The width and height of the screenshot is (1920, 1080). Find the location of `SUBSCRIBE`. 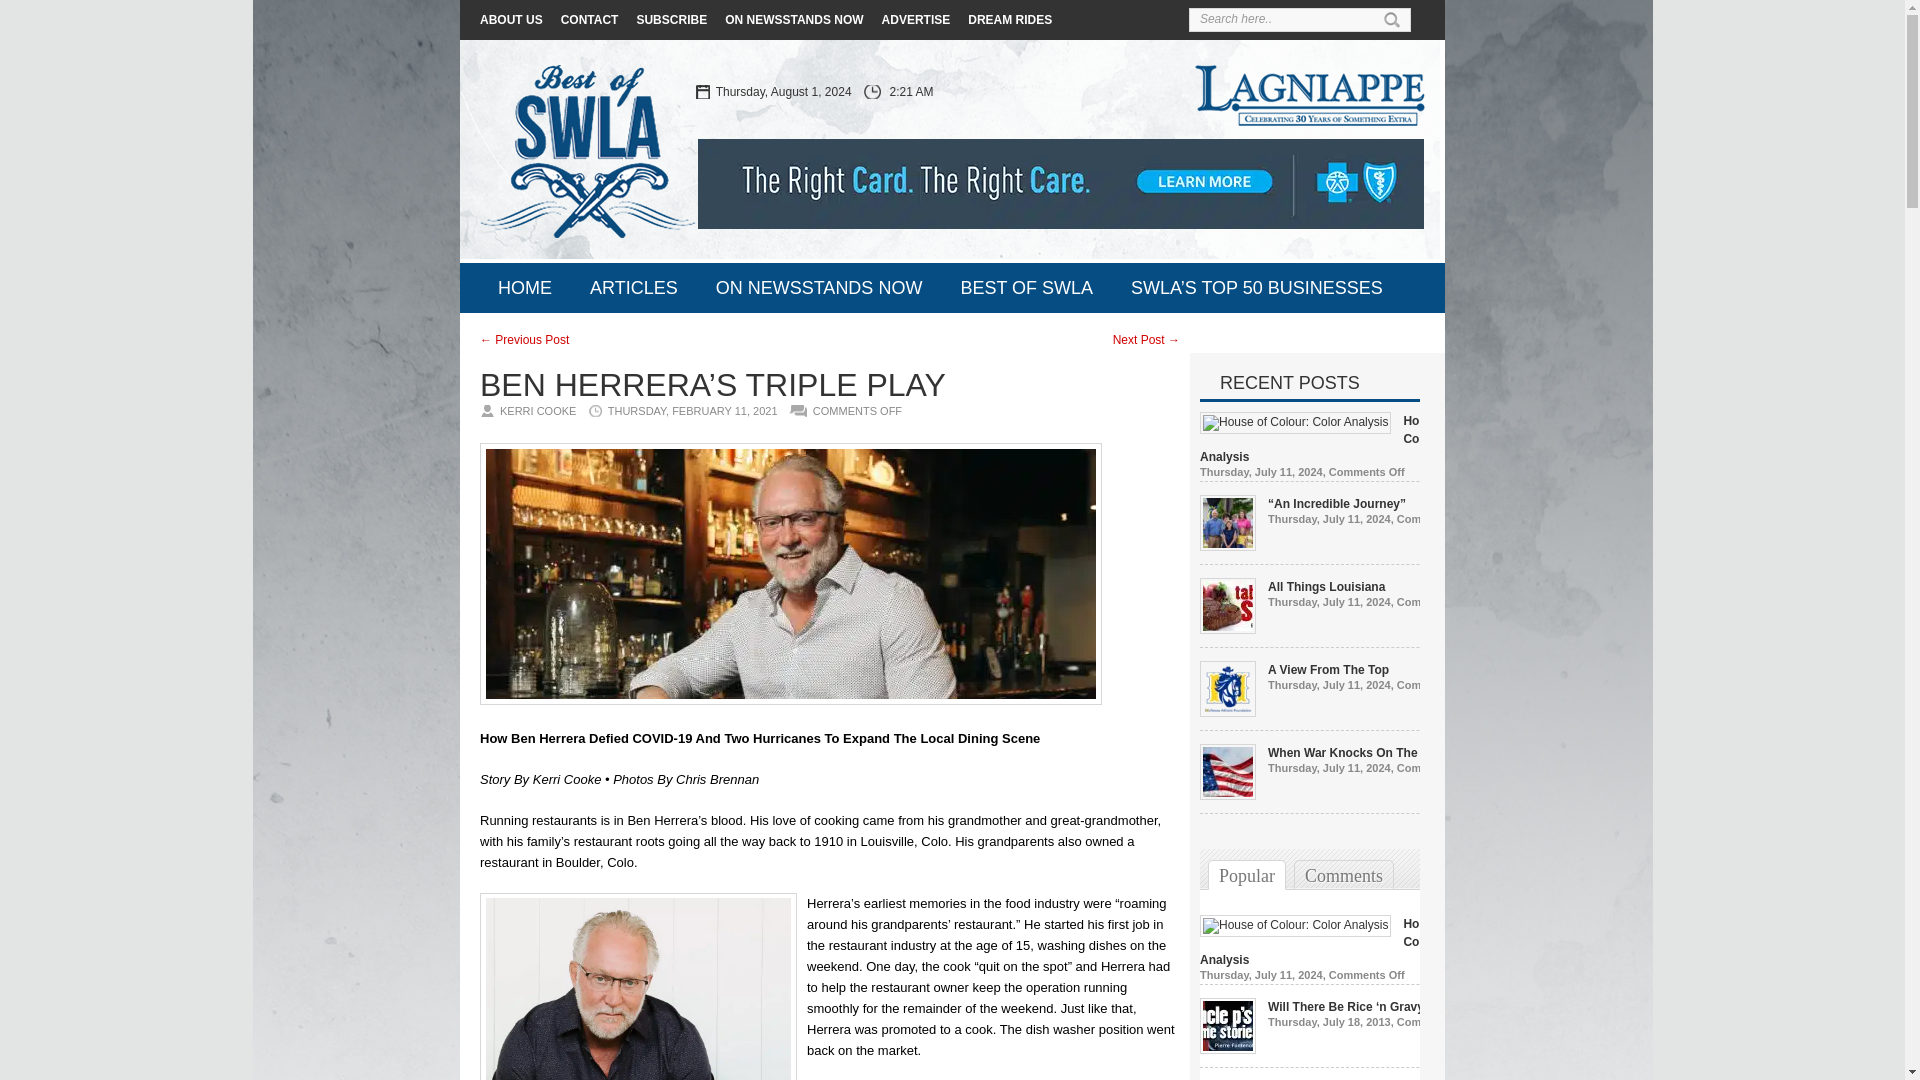

SUBSCRIBE is located at coordinates (670, 20).